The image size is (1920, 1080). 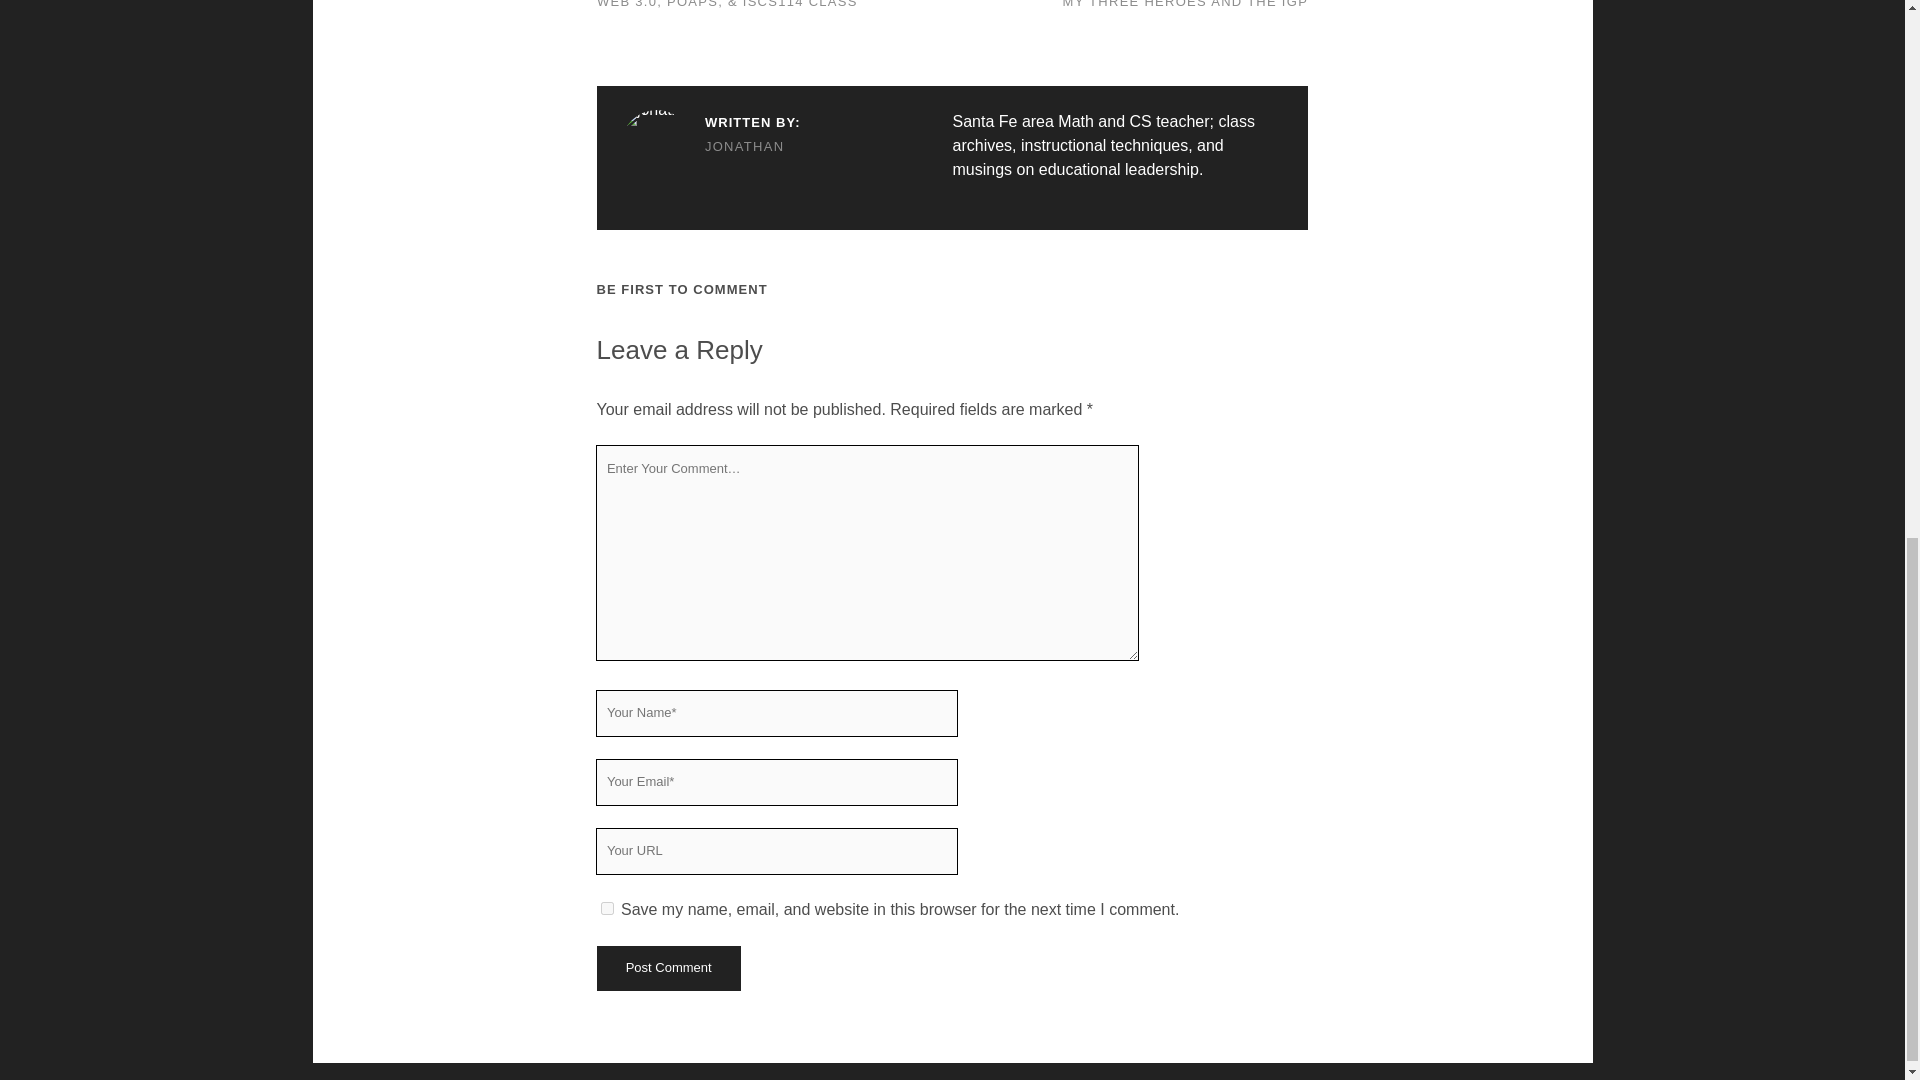 I want to click on Posts by jonathan, so click(x=710, y=146).